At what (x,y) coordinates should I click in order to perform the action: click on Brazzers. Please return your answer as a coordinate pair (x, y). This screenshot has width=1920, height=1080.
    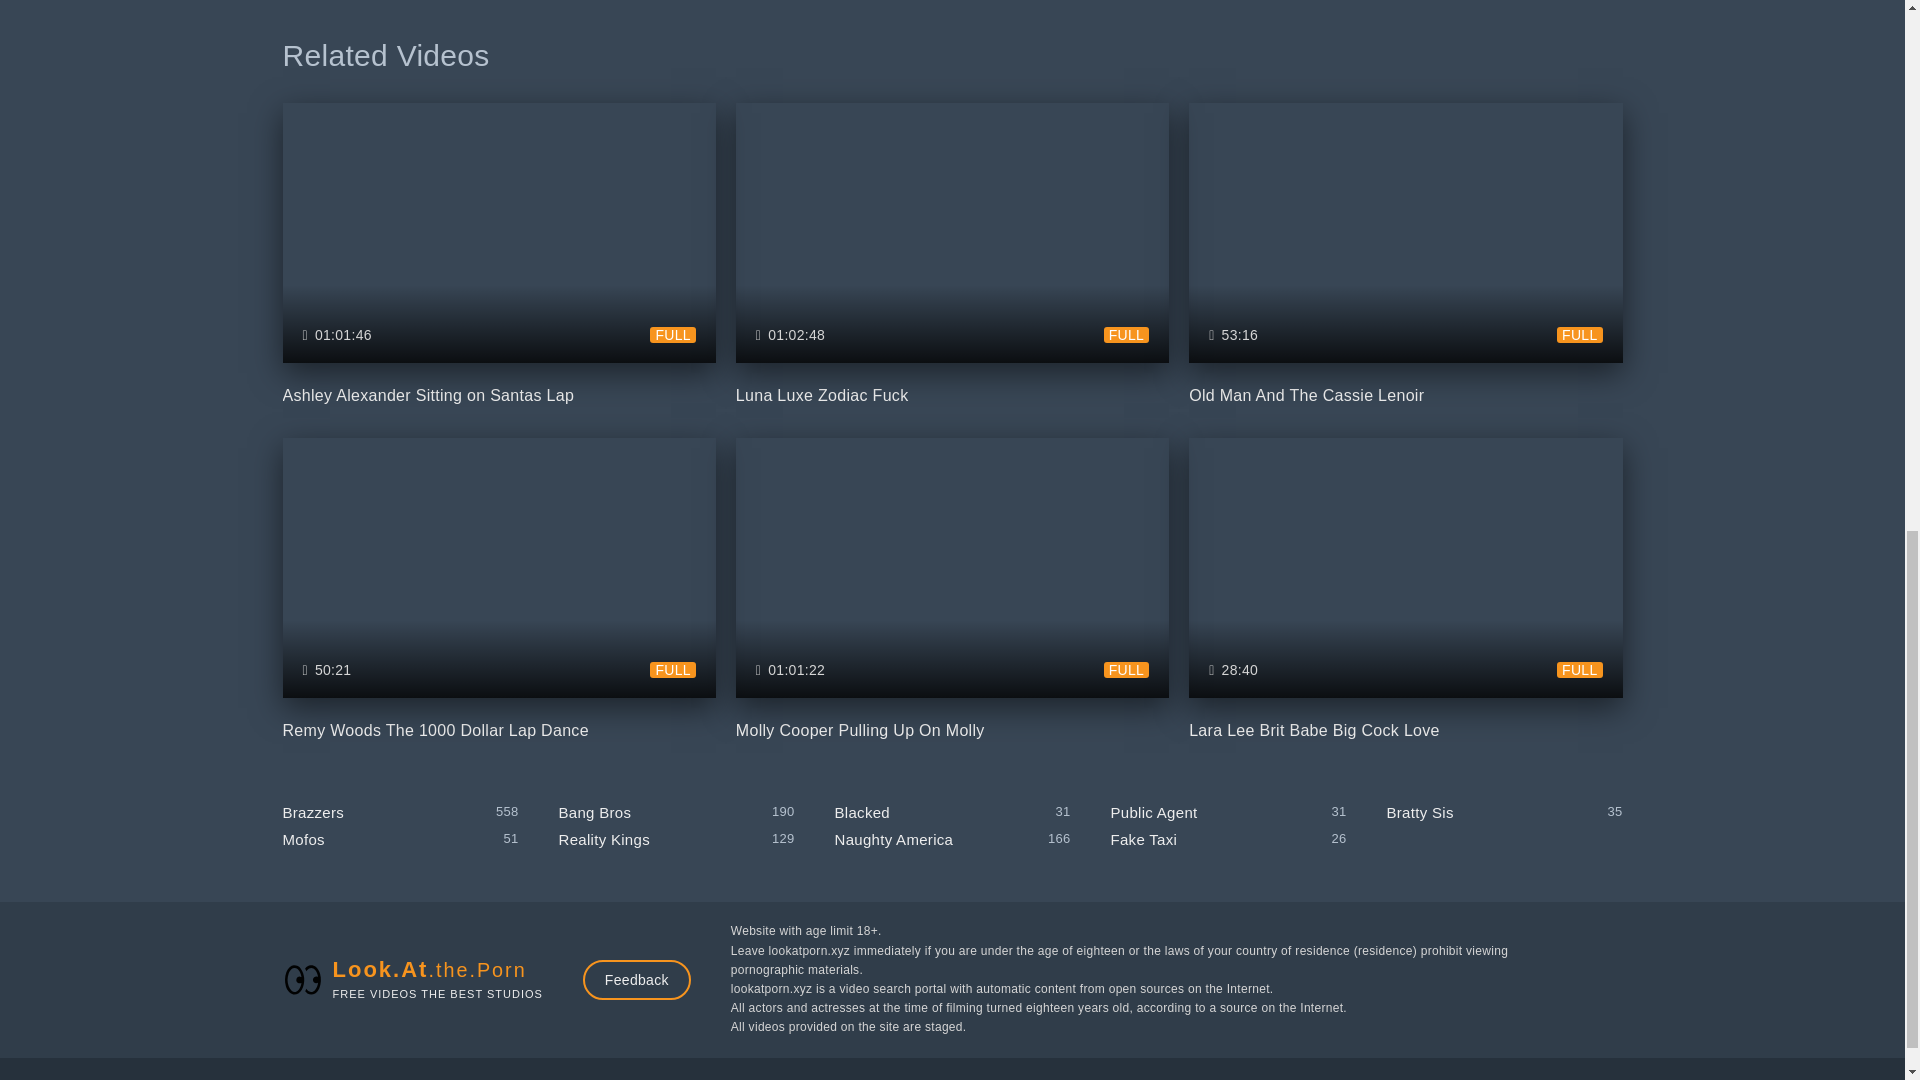
    Looking at the image, I should click on (952, 256).